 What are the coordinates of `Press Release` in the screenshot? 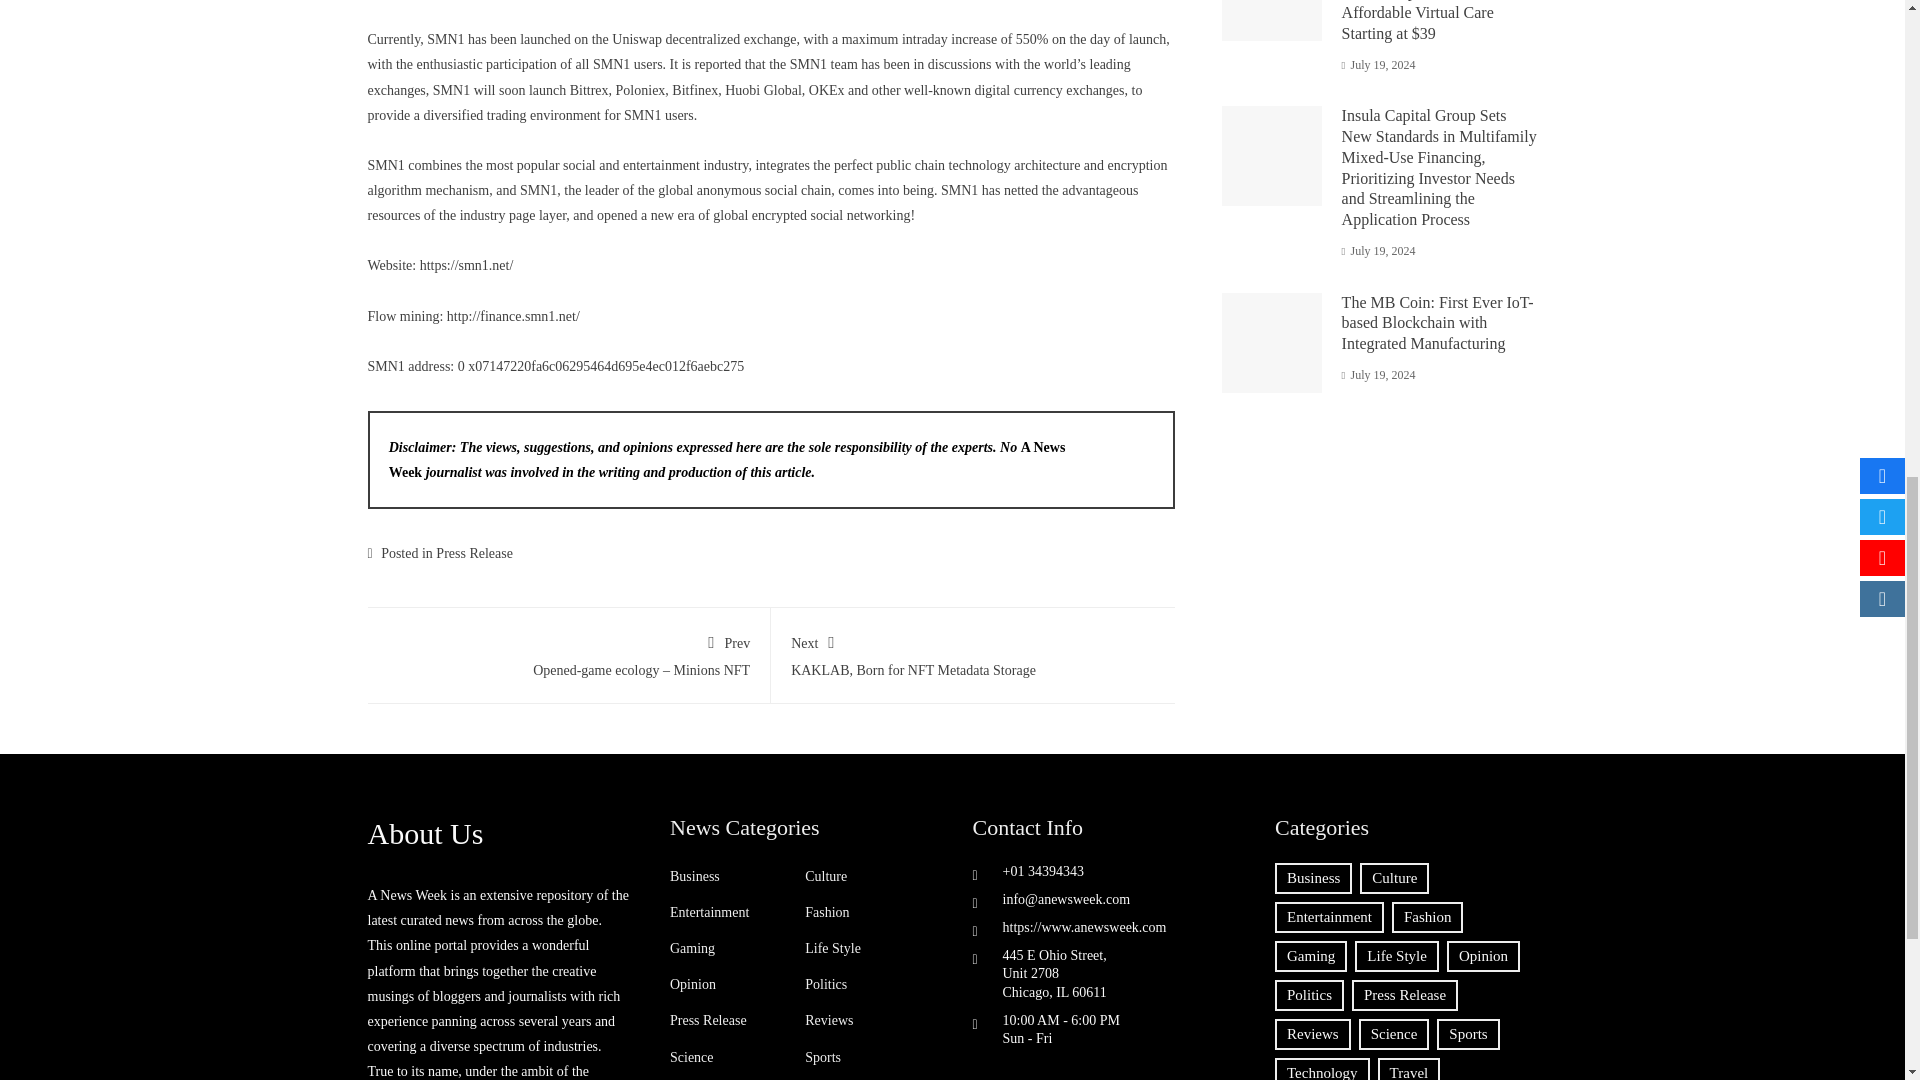 It's located at (825, 876).